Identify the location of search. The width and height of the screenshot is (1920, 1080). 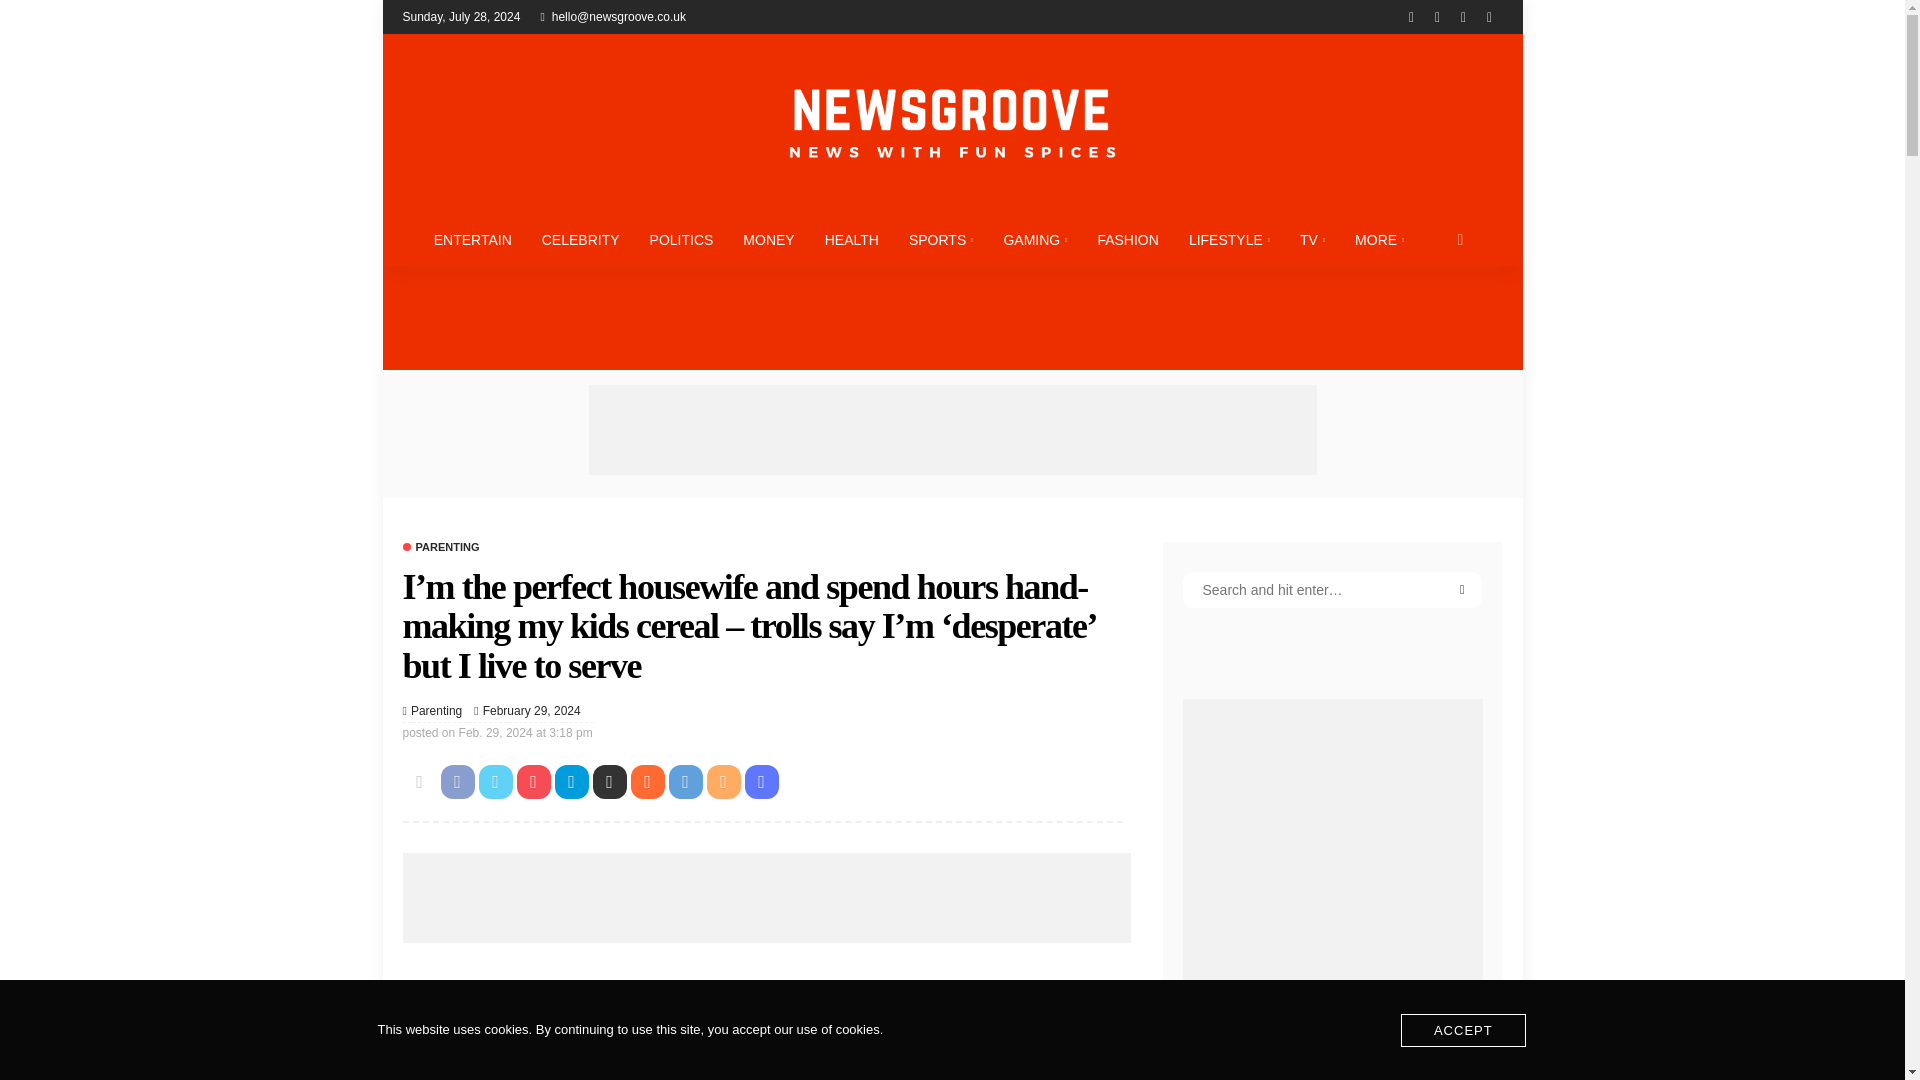
(1460, 239).